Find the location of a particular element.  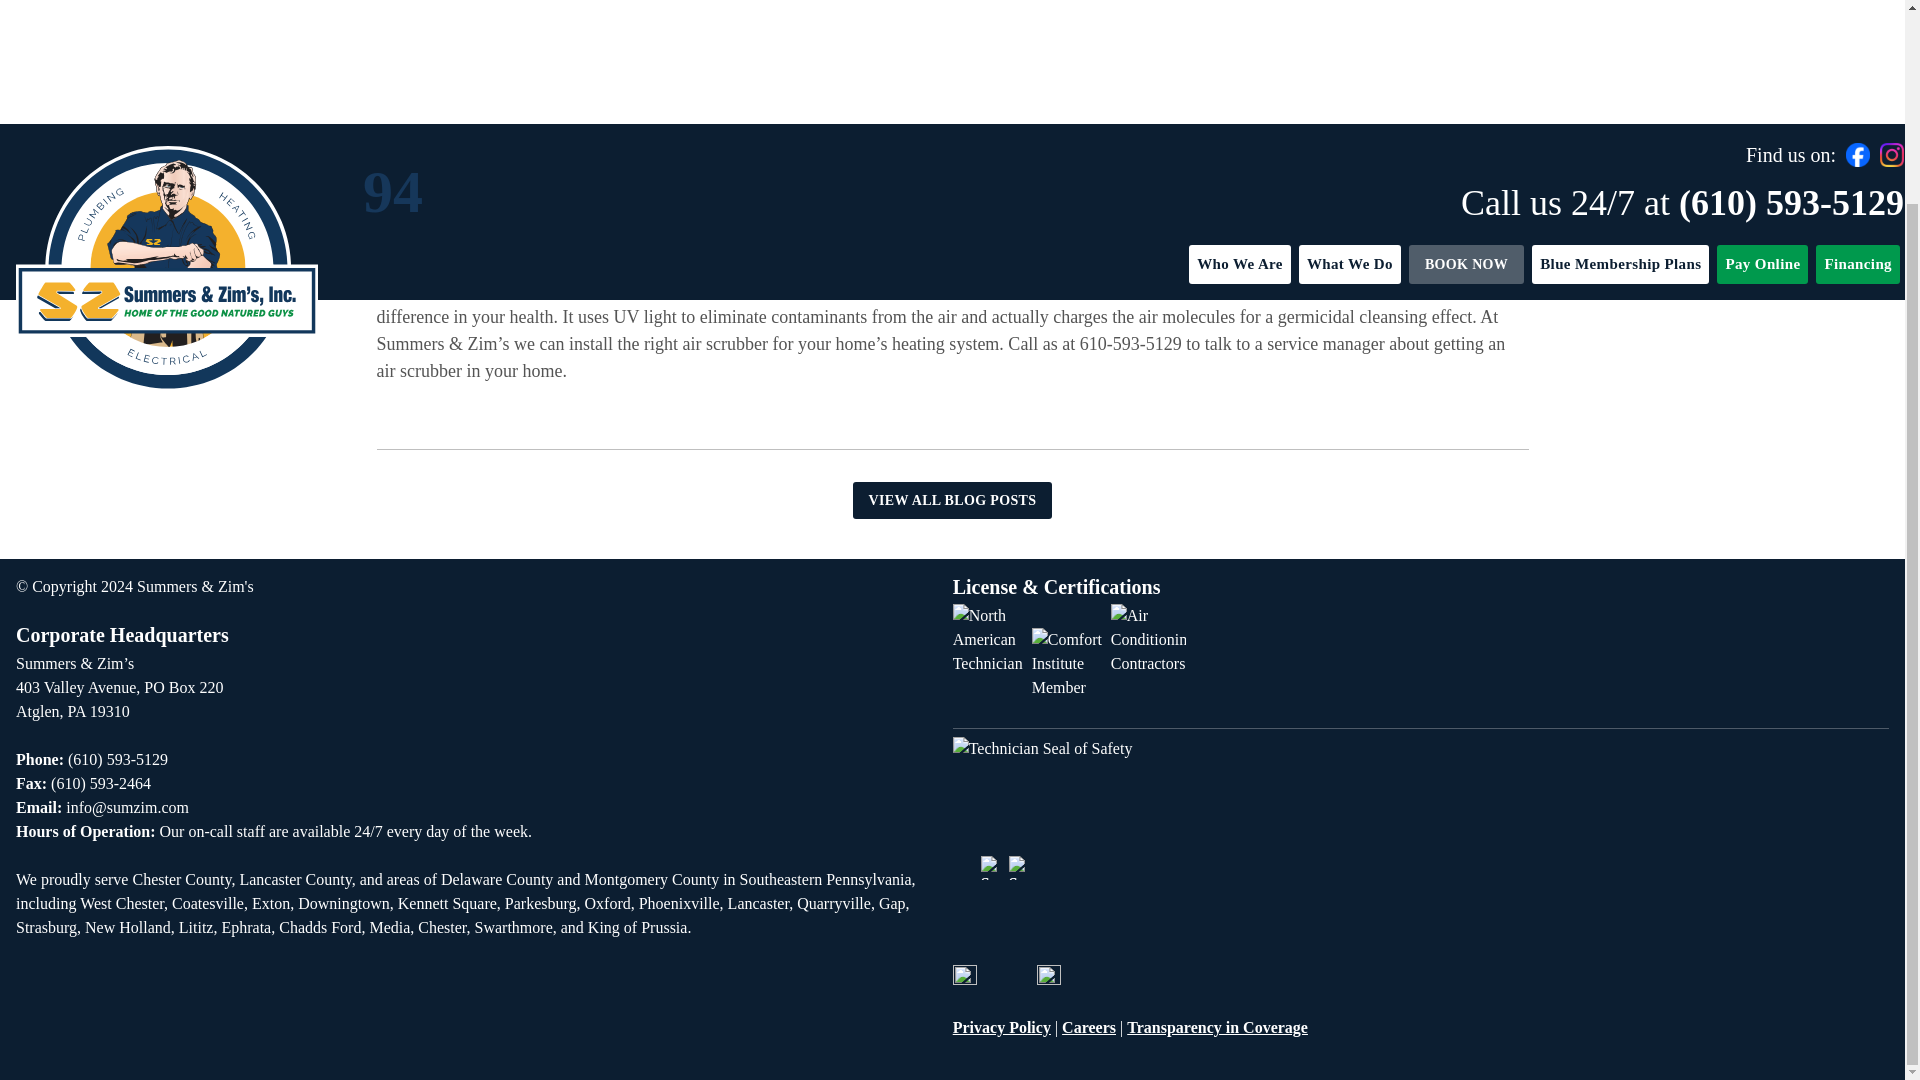

Who We Are is located at coordinates (1239, 27).